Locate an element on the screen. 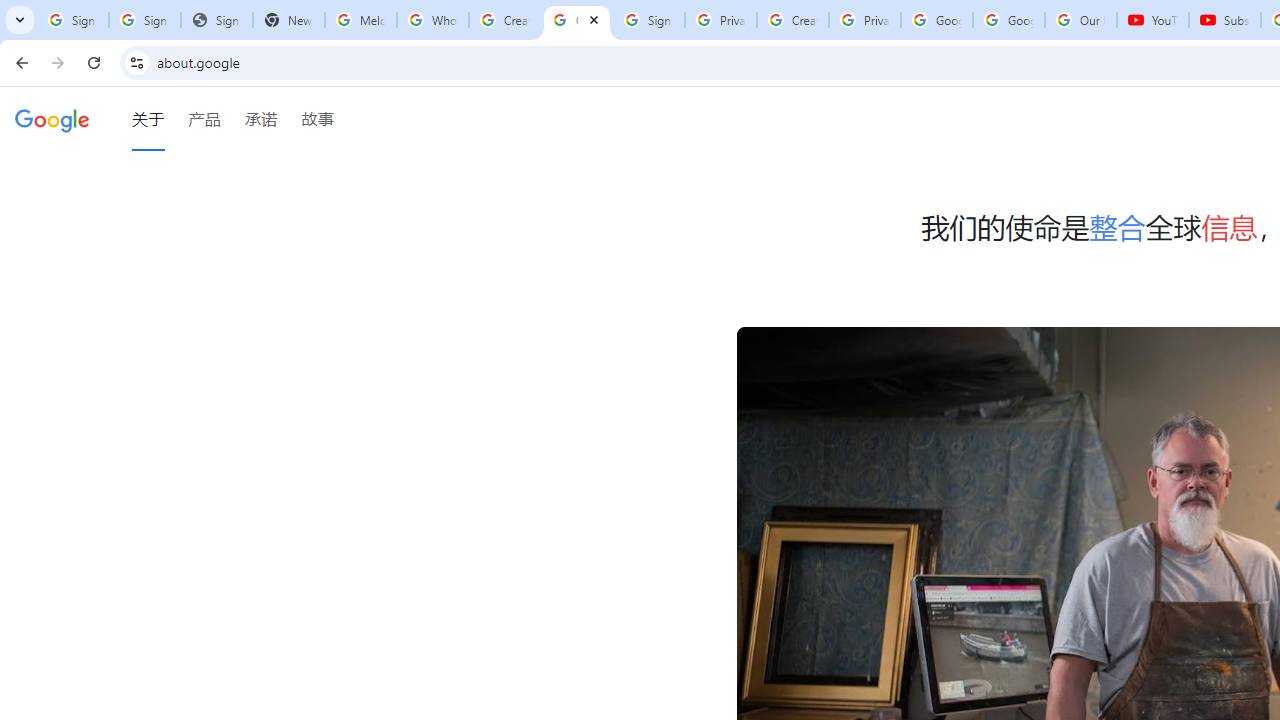 Image resolution: width=1280 pixels, height=720 pixels. Create your Google Account is located at coordinates (504, 20).